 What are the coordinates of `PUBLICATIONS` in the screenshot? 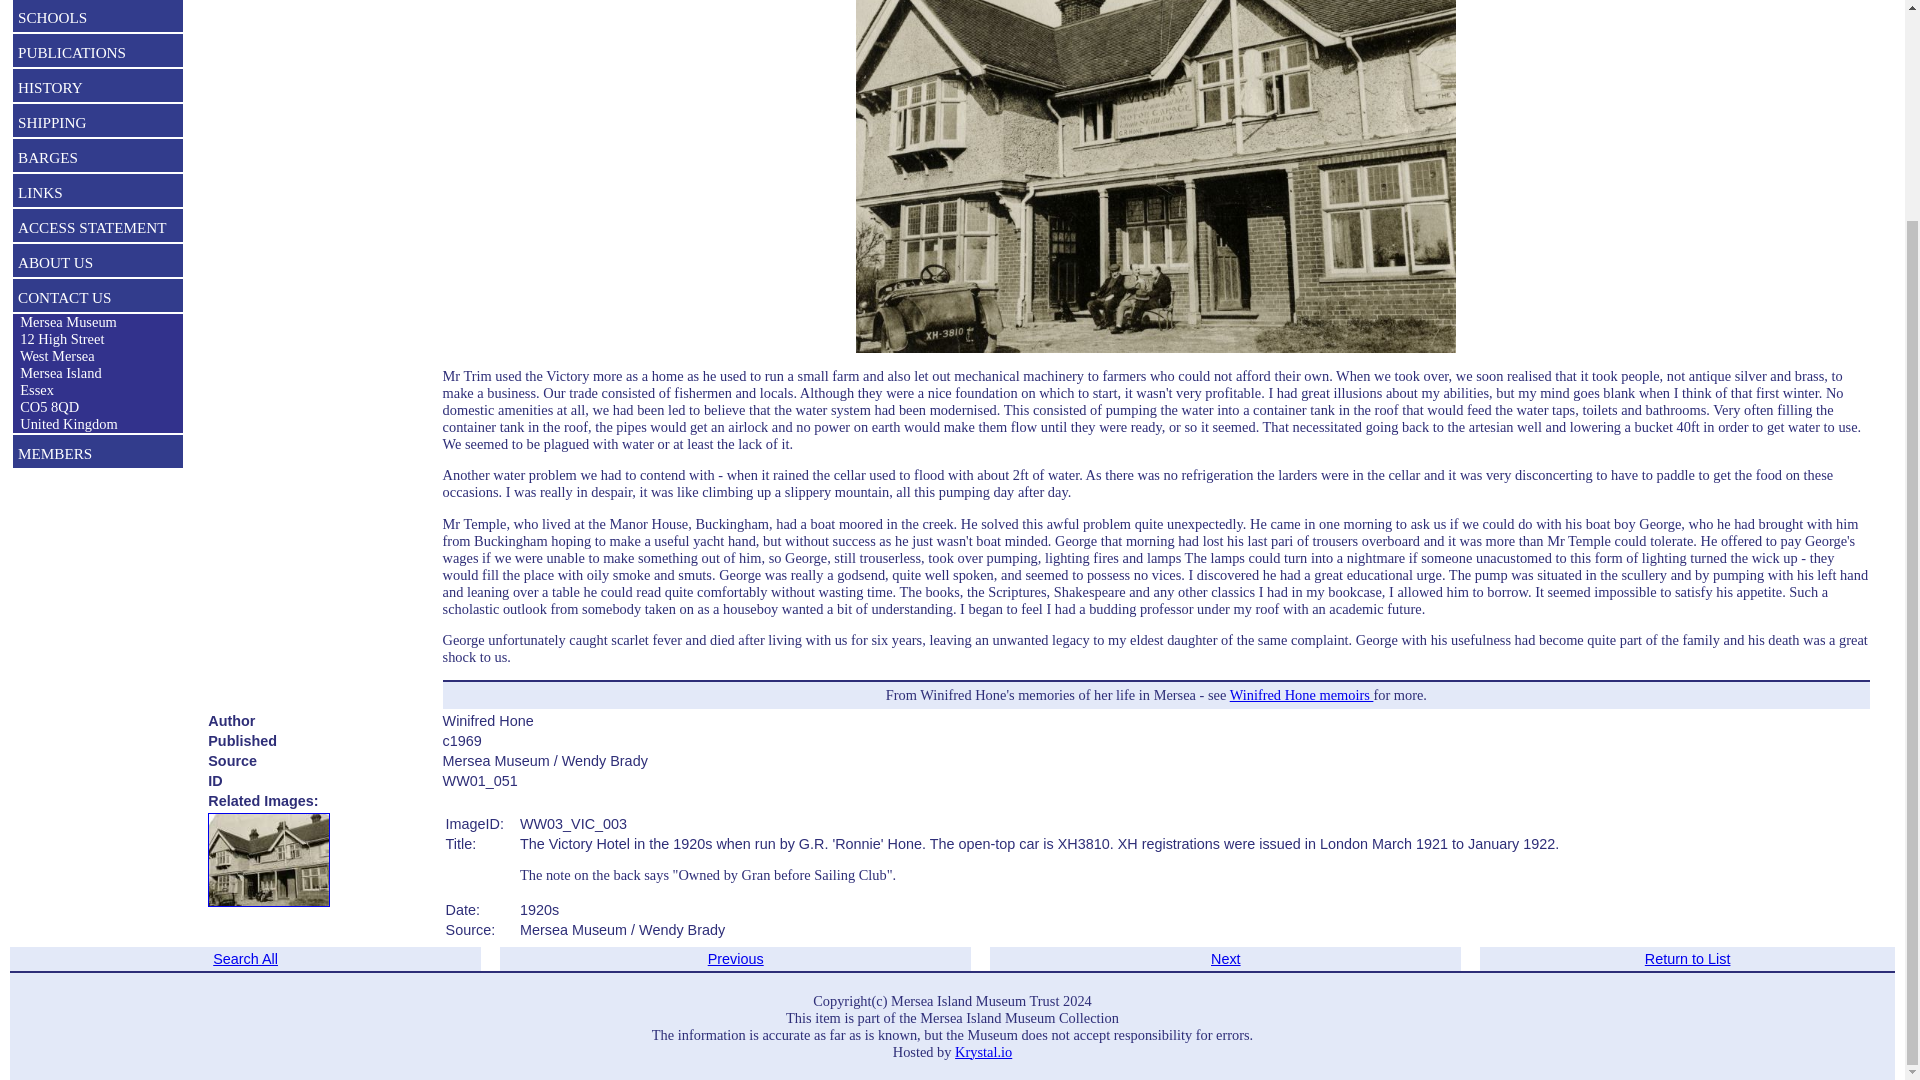 It's located at (98, 54).